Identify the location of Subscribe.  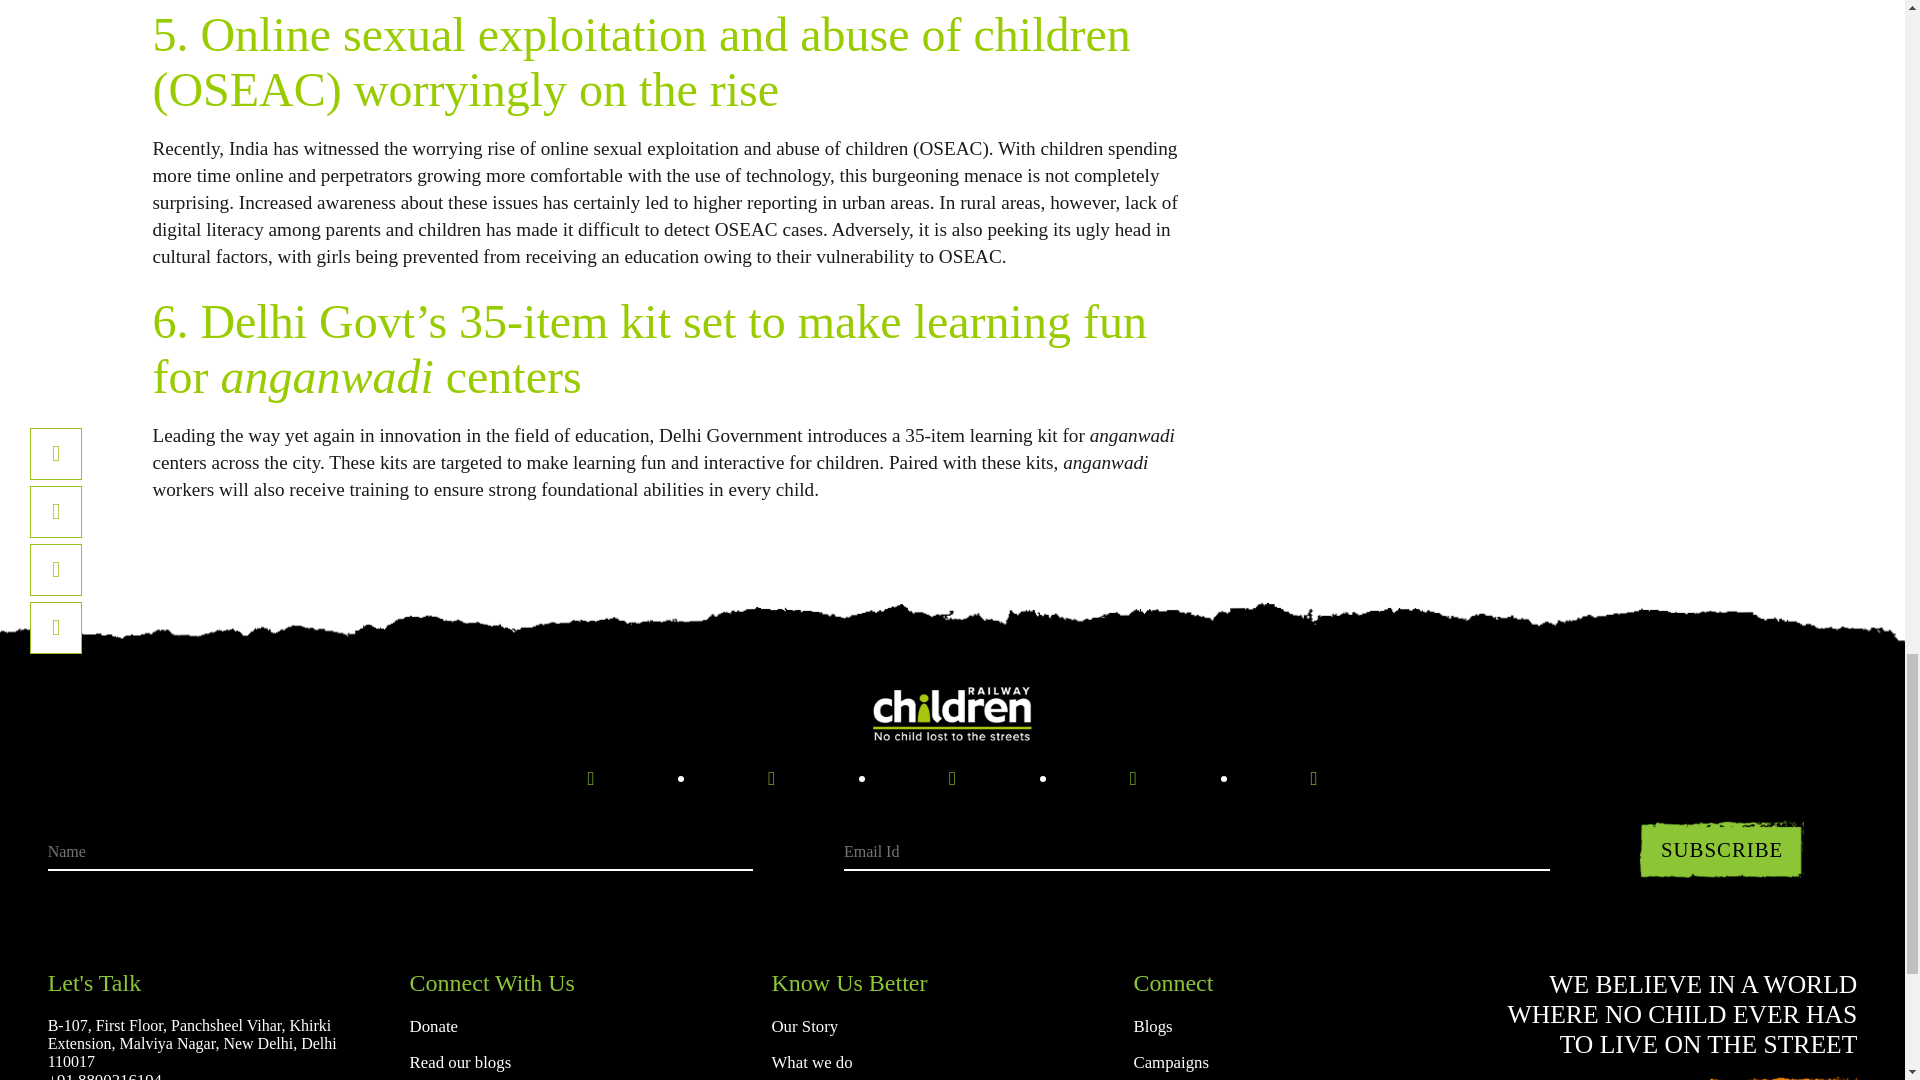
(1722, 849).